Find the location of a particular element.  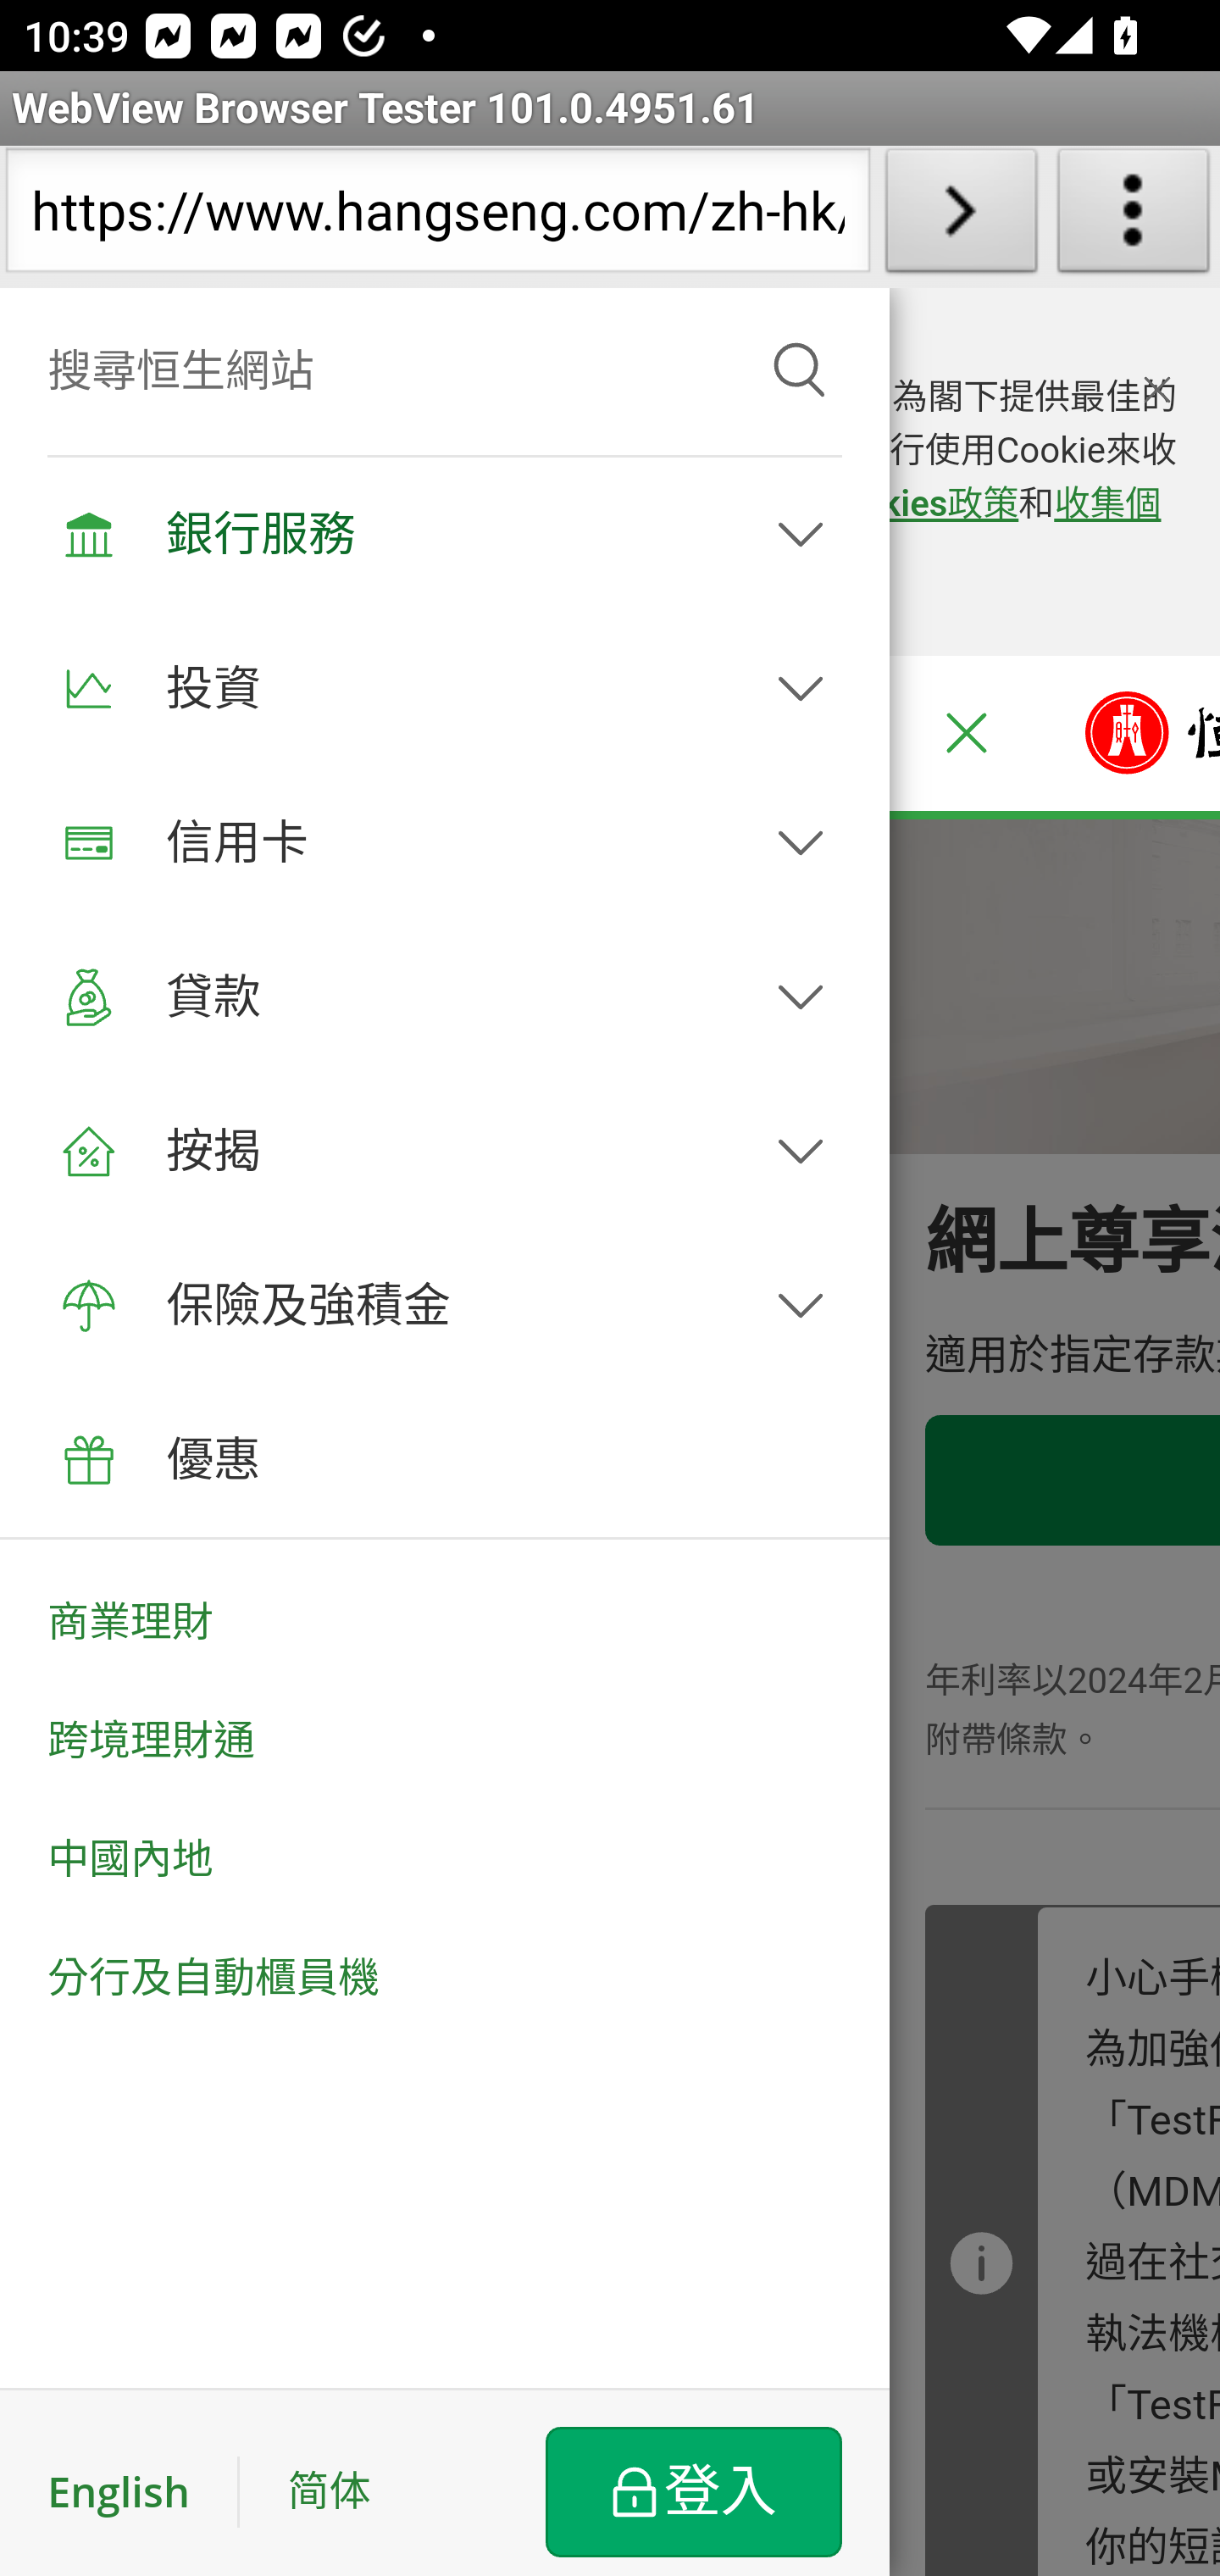

保險及強積金 is located at coordinates (444, 1306).